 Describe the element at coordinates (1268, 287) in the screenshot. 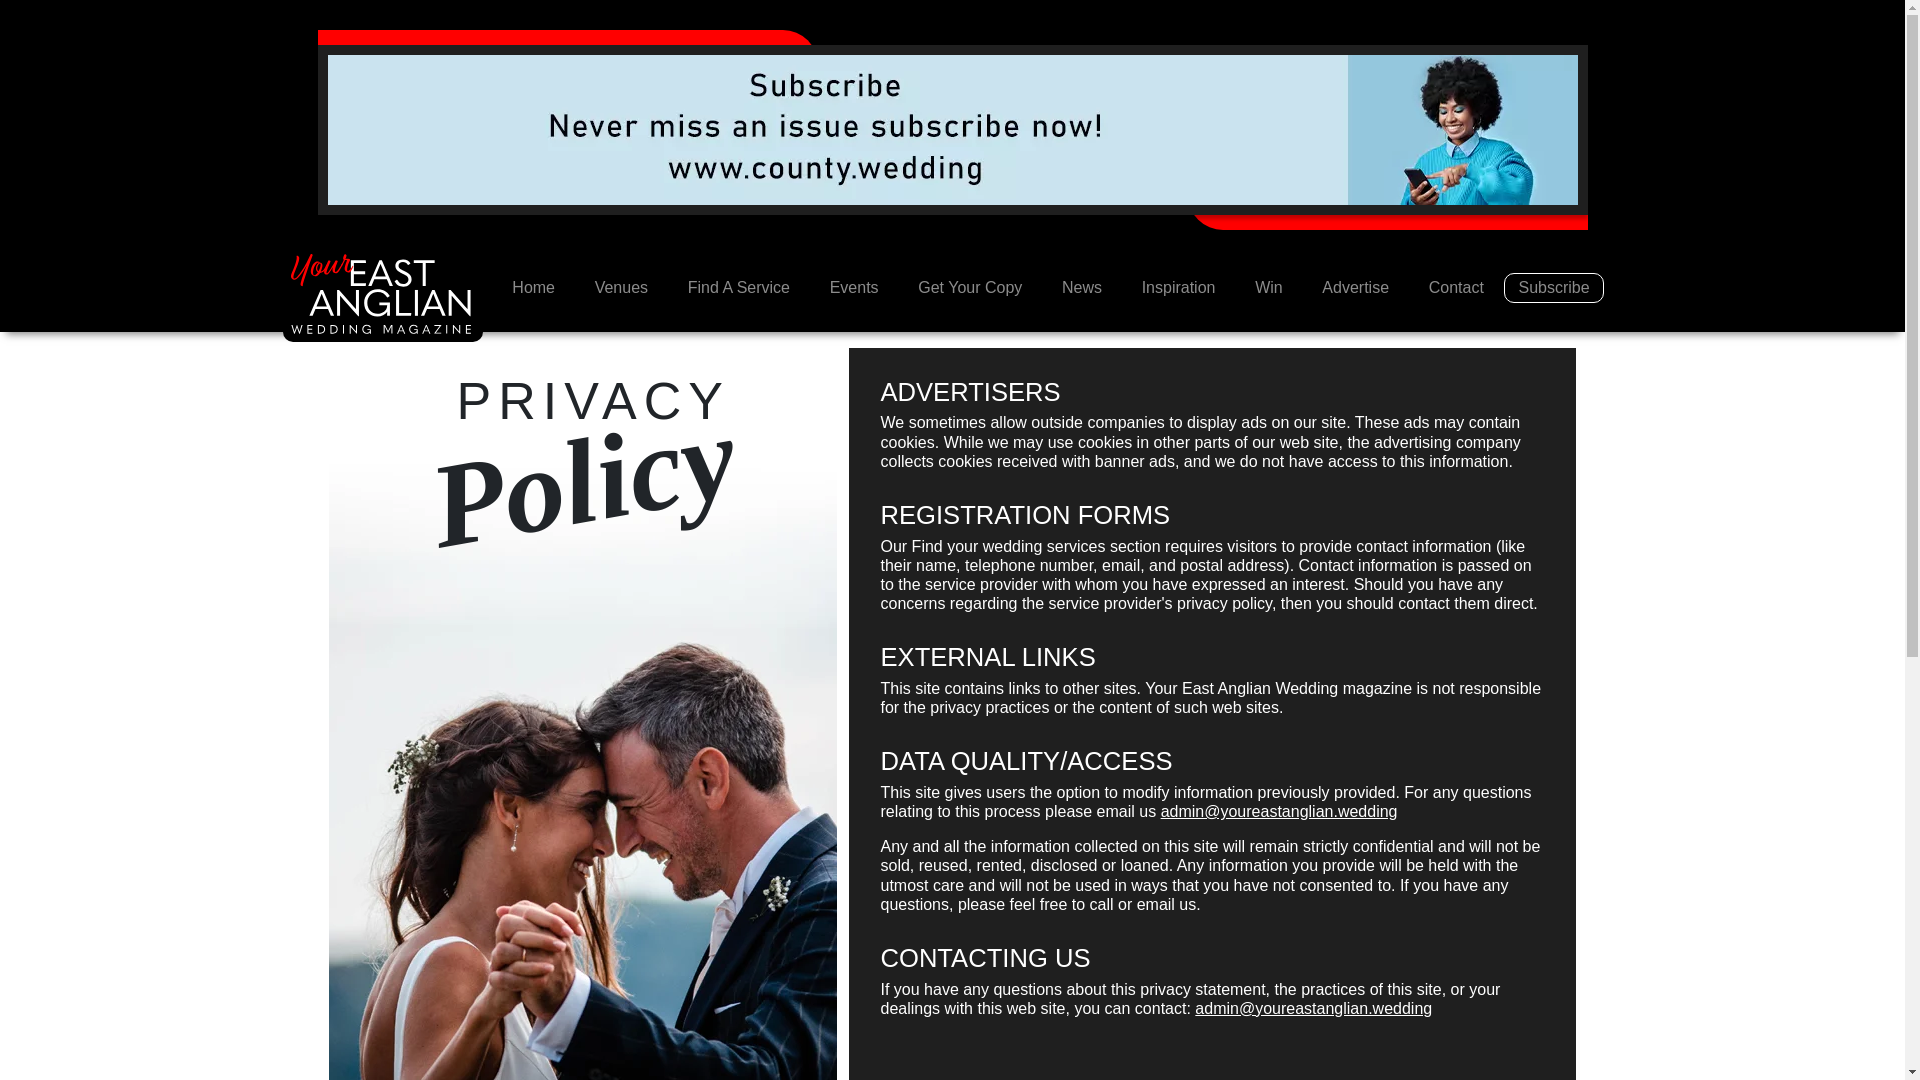

I see `Win` at that location.